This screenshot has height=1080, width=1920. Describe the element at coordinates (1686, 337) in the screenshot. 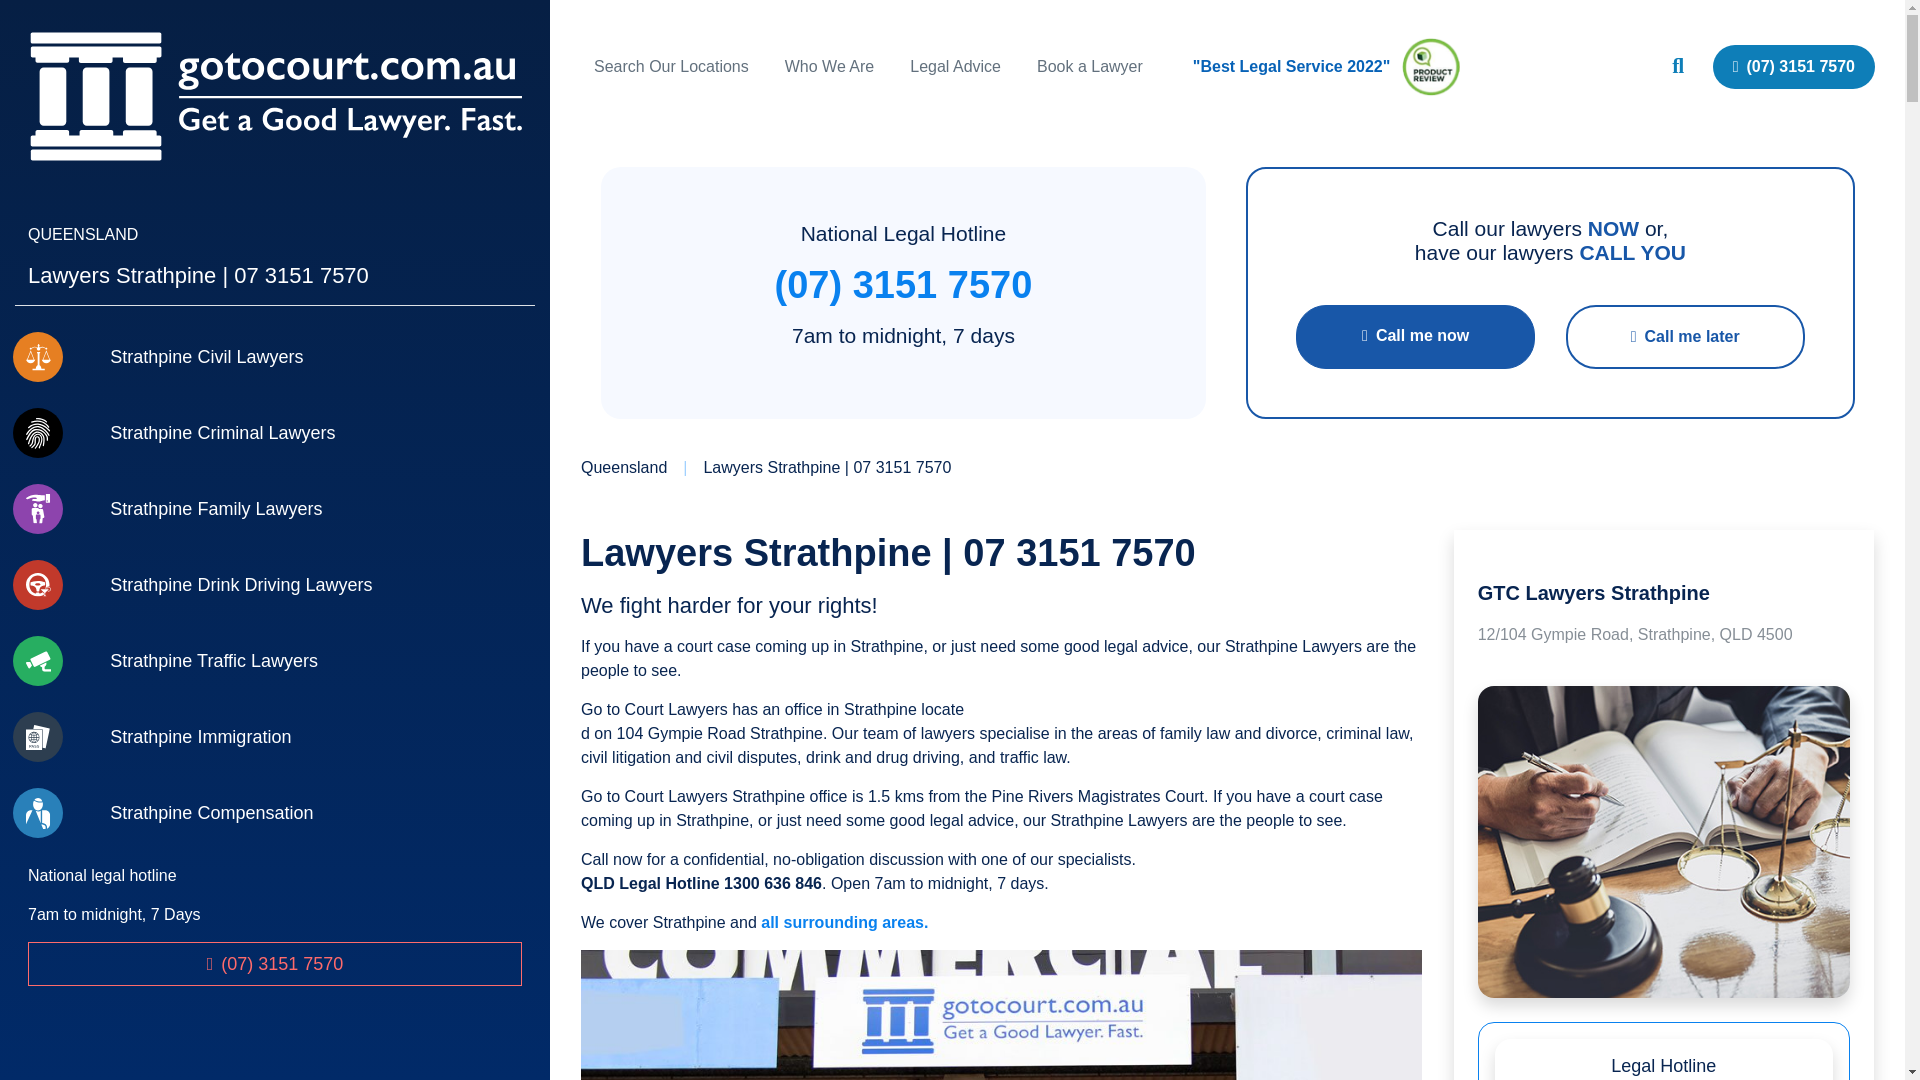

I see `Call me later` at that location.